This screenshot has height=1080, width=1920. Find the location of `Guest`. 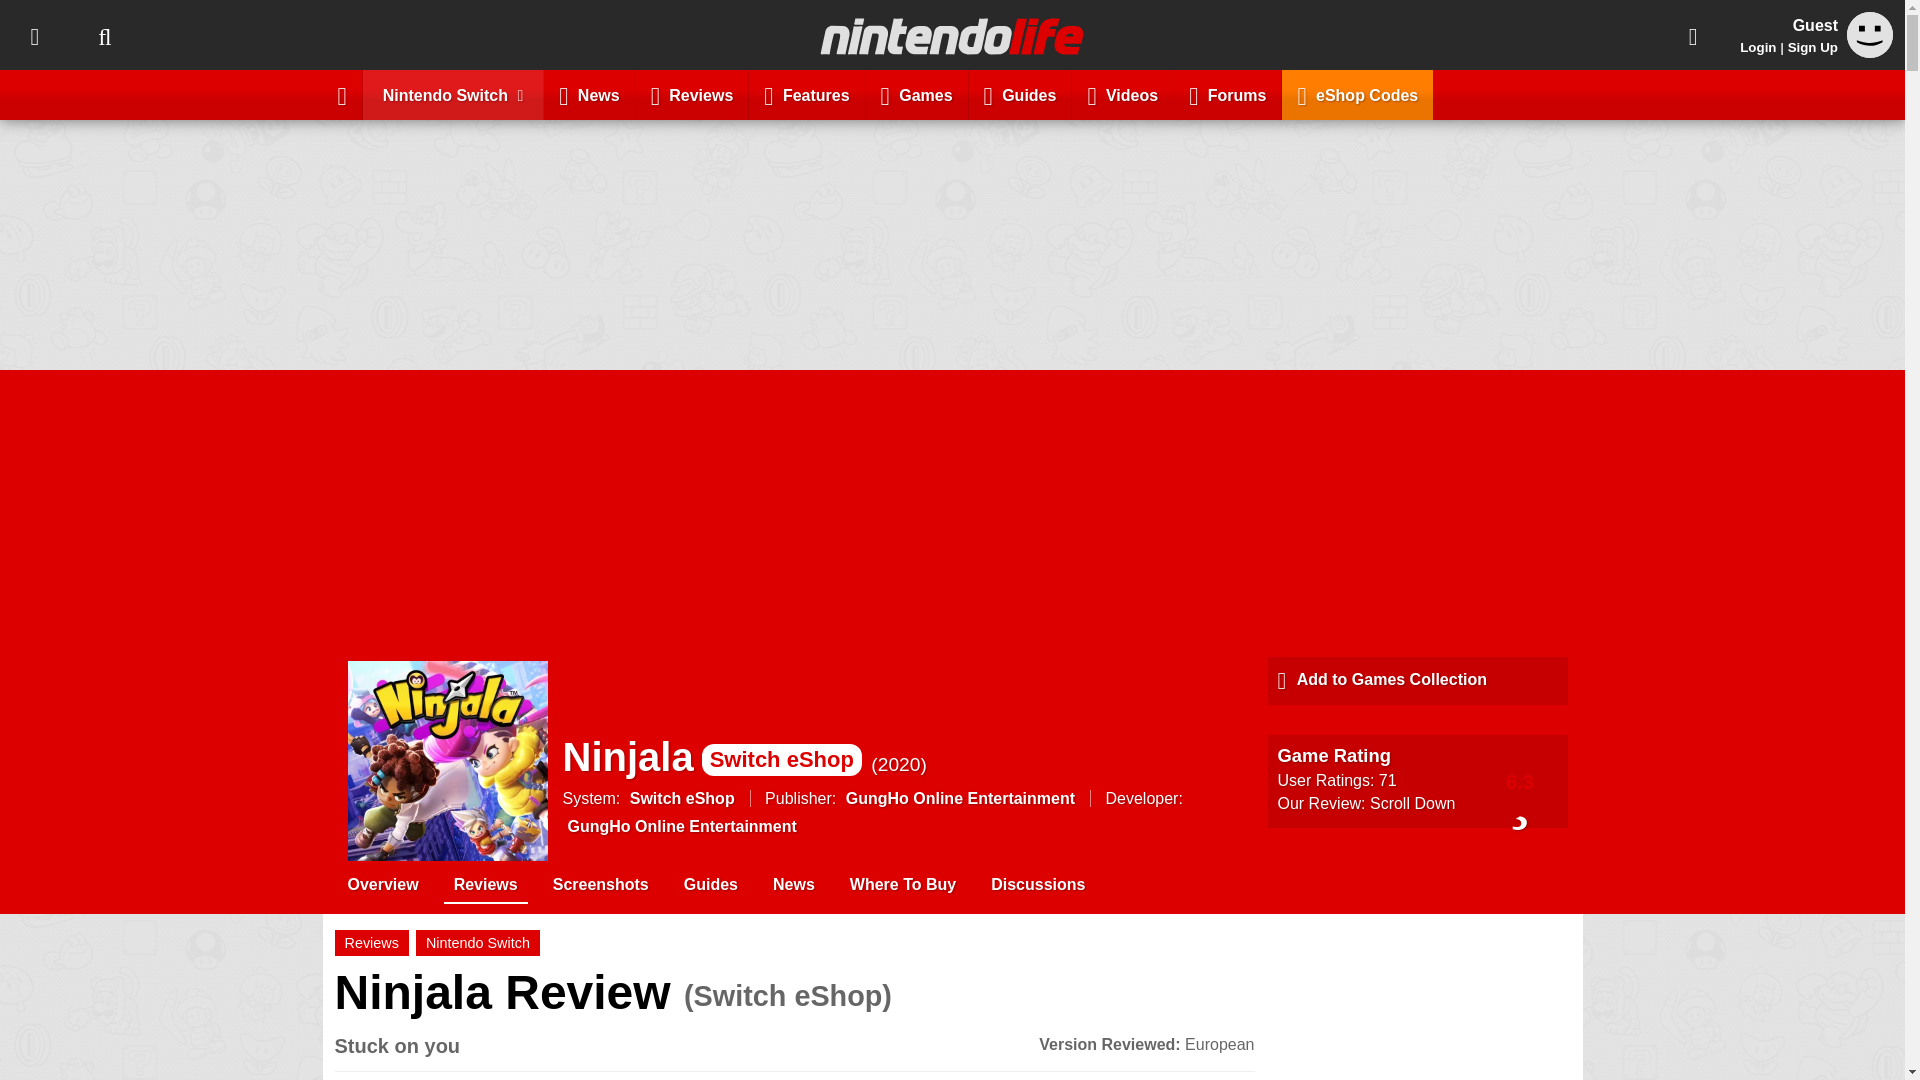

Guest is located at coordinates (1870, 34).